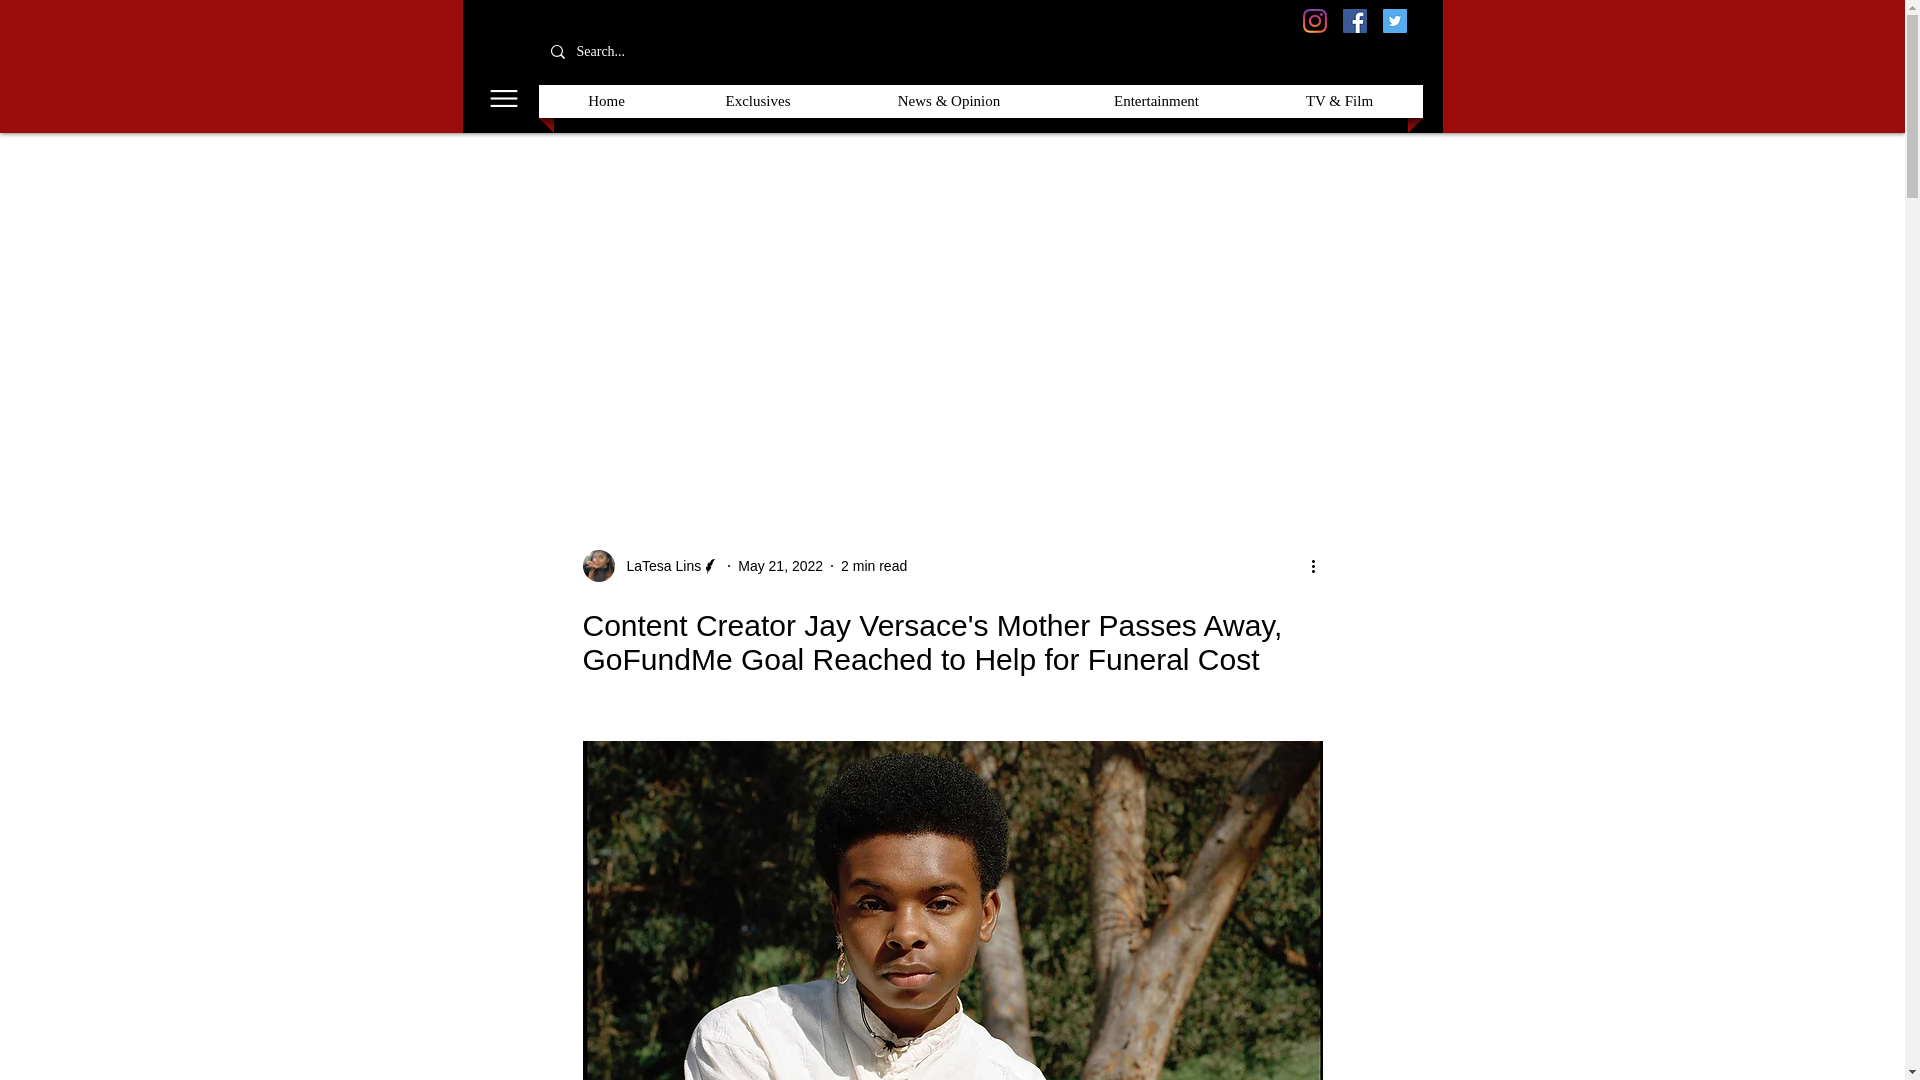  Describe the element at coordinates (1338, 429) in the screenshot. I see `News` at that location.